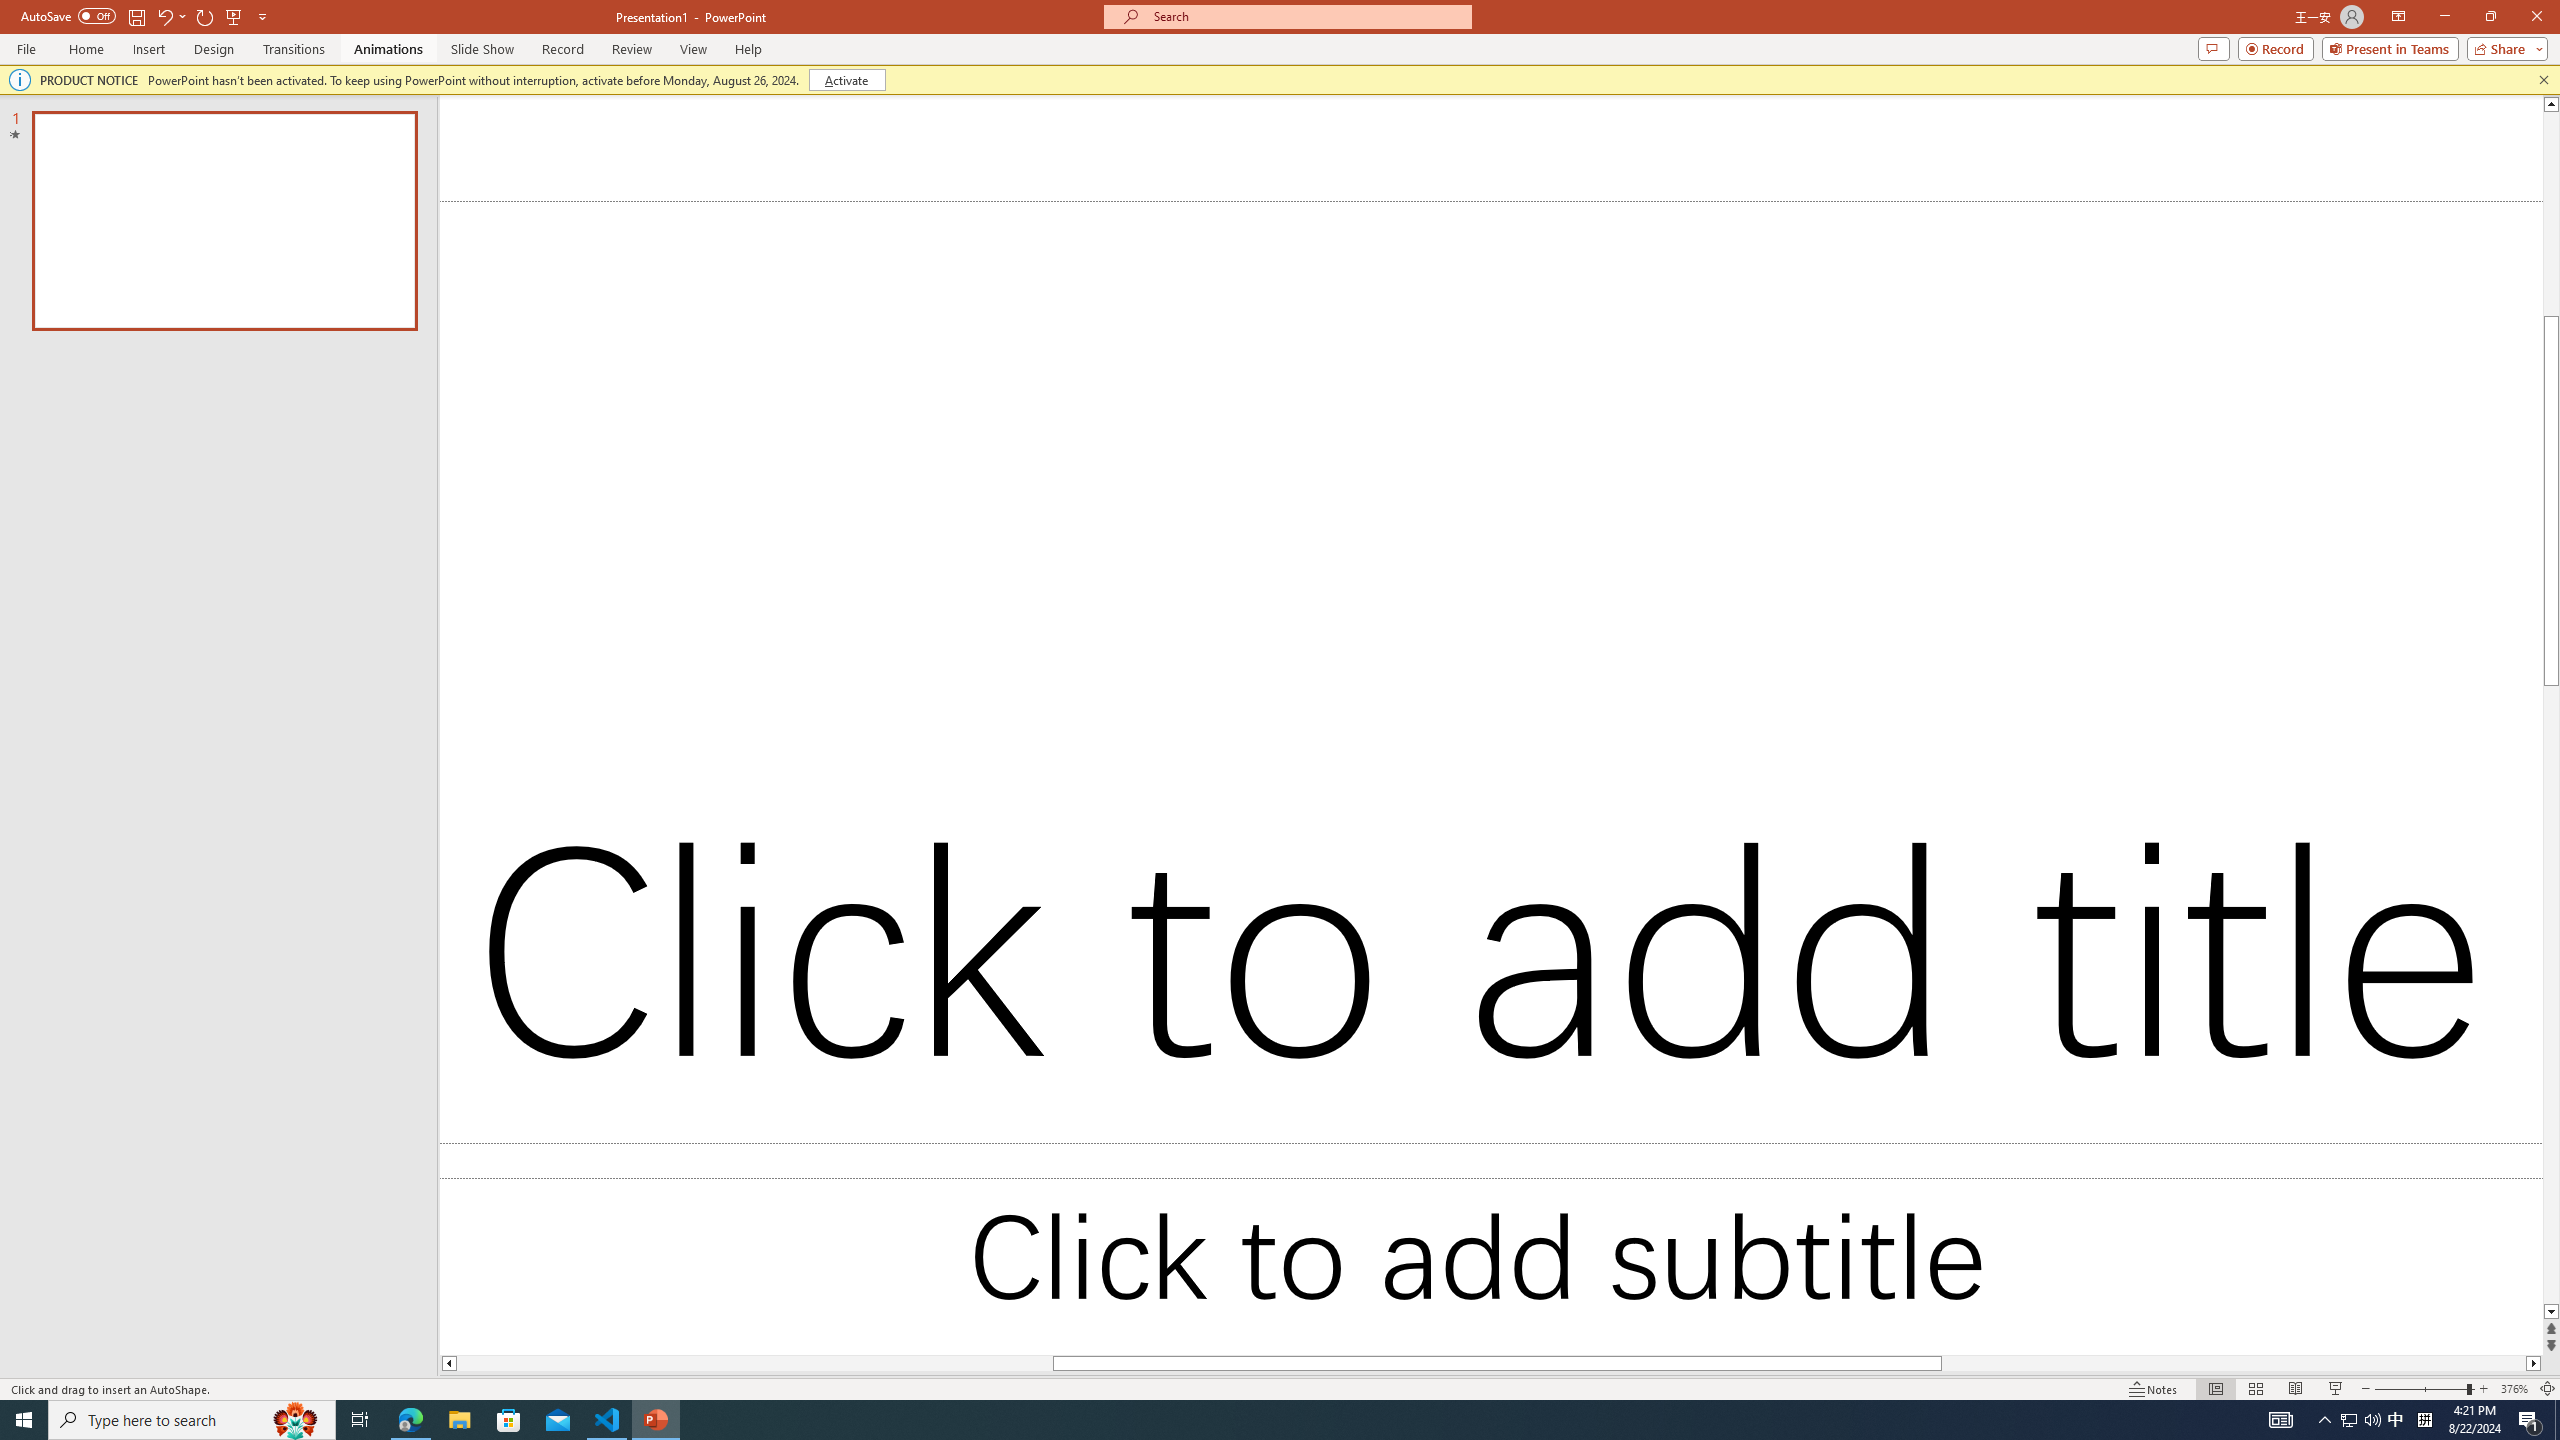 The height and width of the screenshot is (1440, 2560). I want to click on Line and Paragraph Spacing, so click(928, 180).